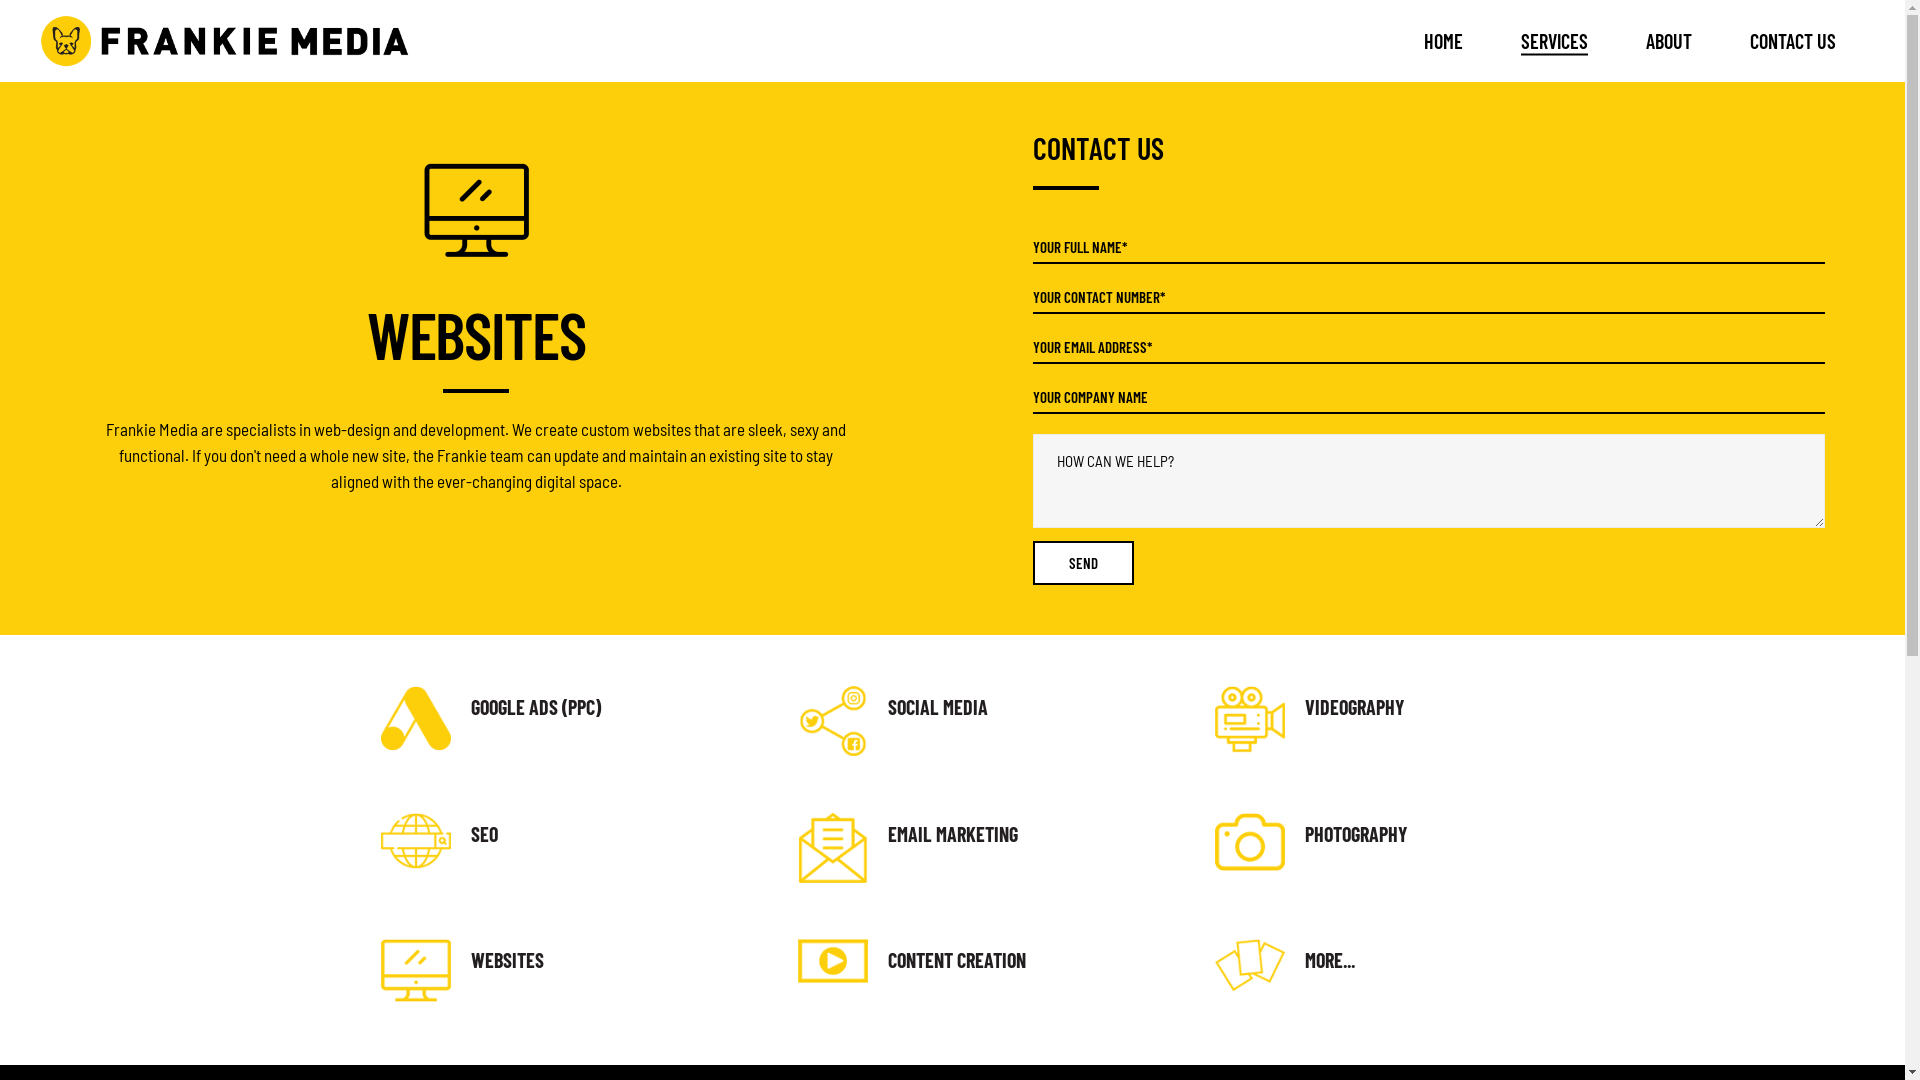 This screenshot has height=1080, width=1920. I want to click on GOOGLE ADS (PPC), so click(535, 707).